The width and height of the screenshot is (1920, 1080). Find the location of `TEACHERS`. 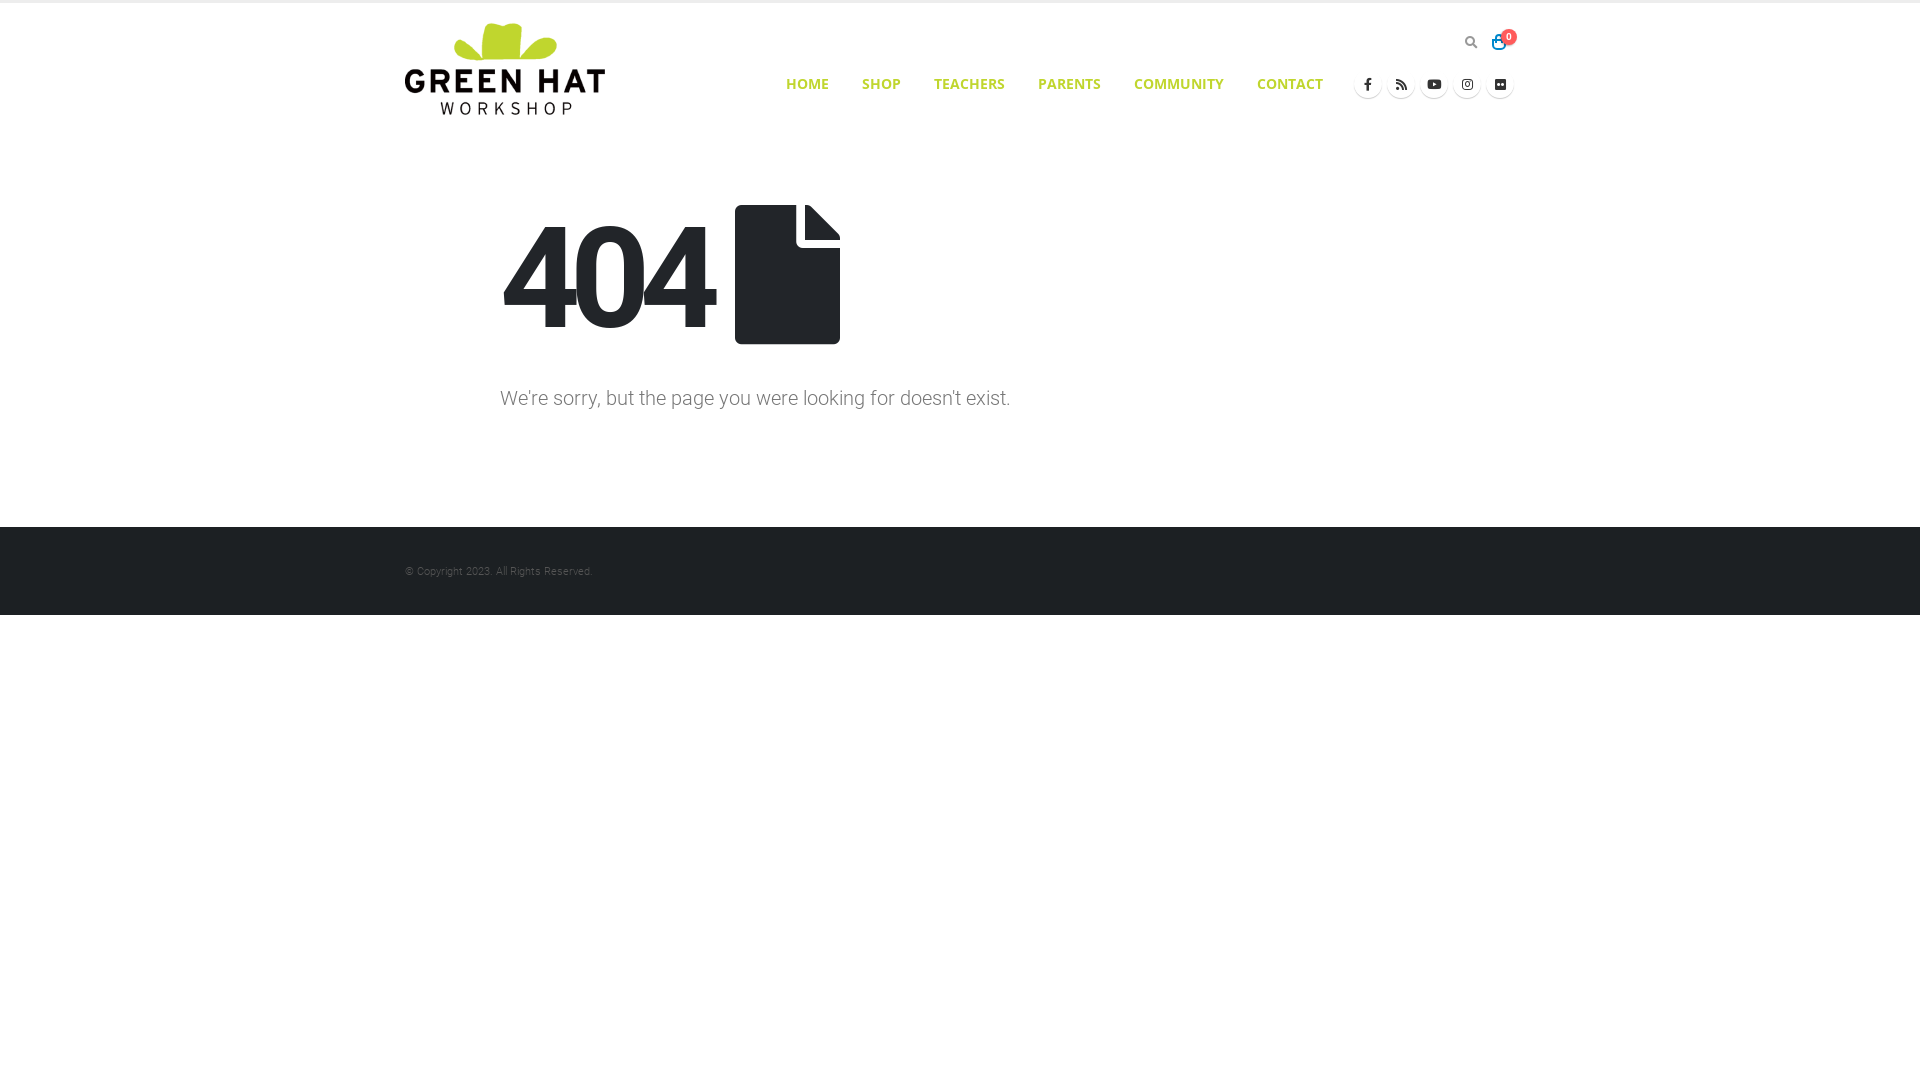

TEACHERS is located at coordinates (970, 84).